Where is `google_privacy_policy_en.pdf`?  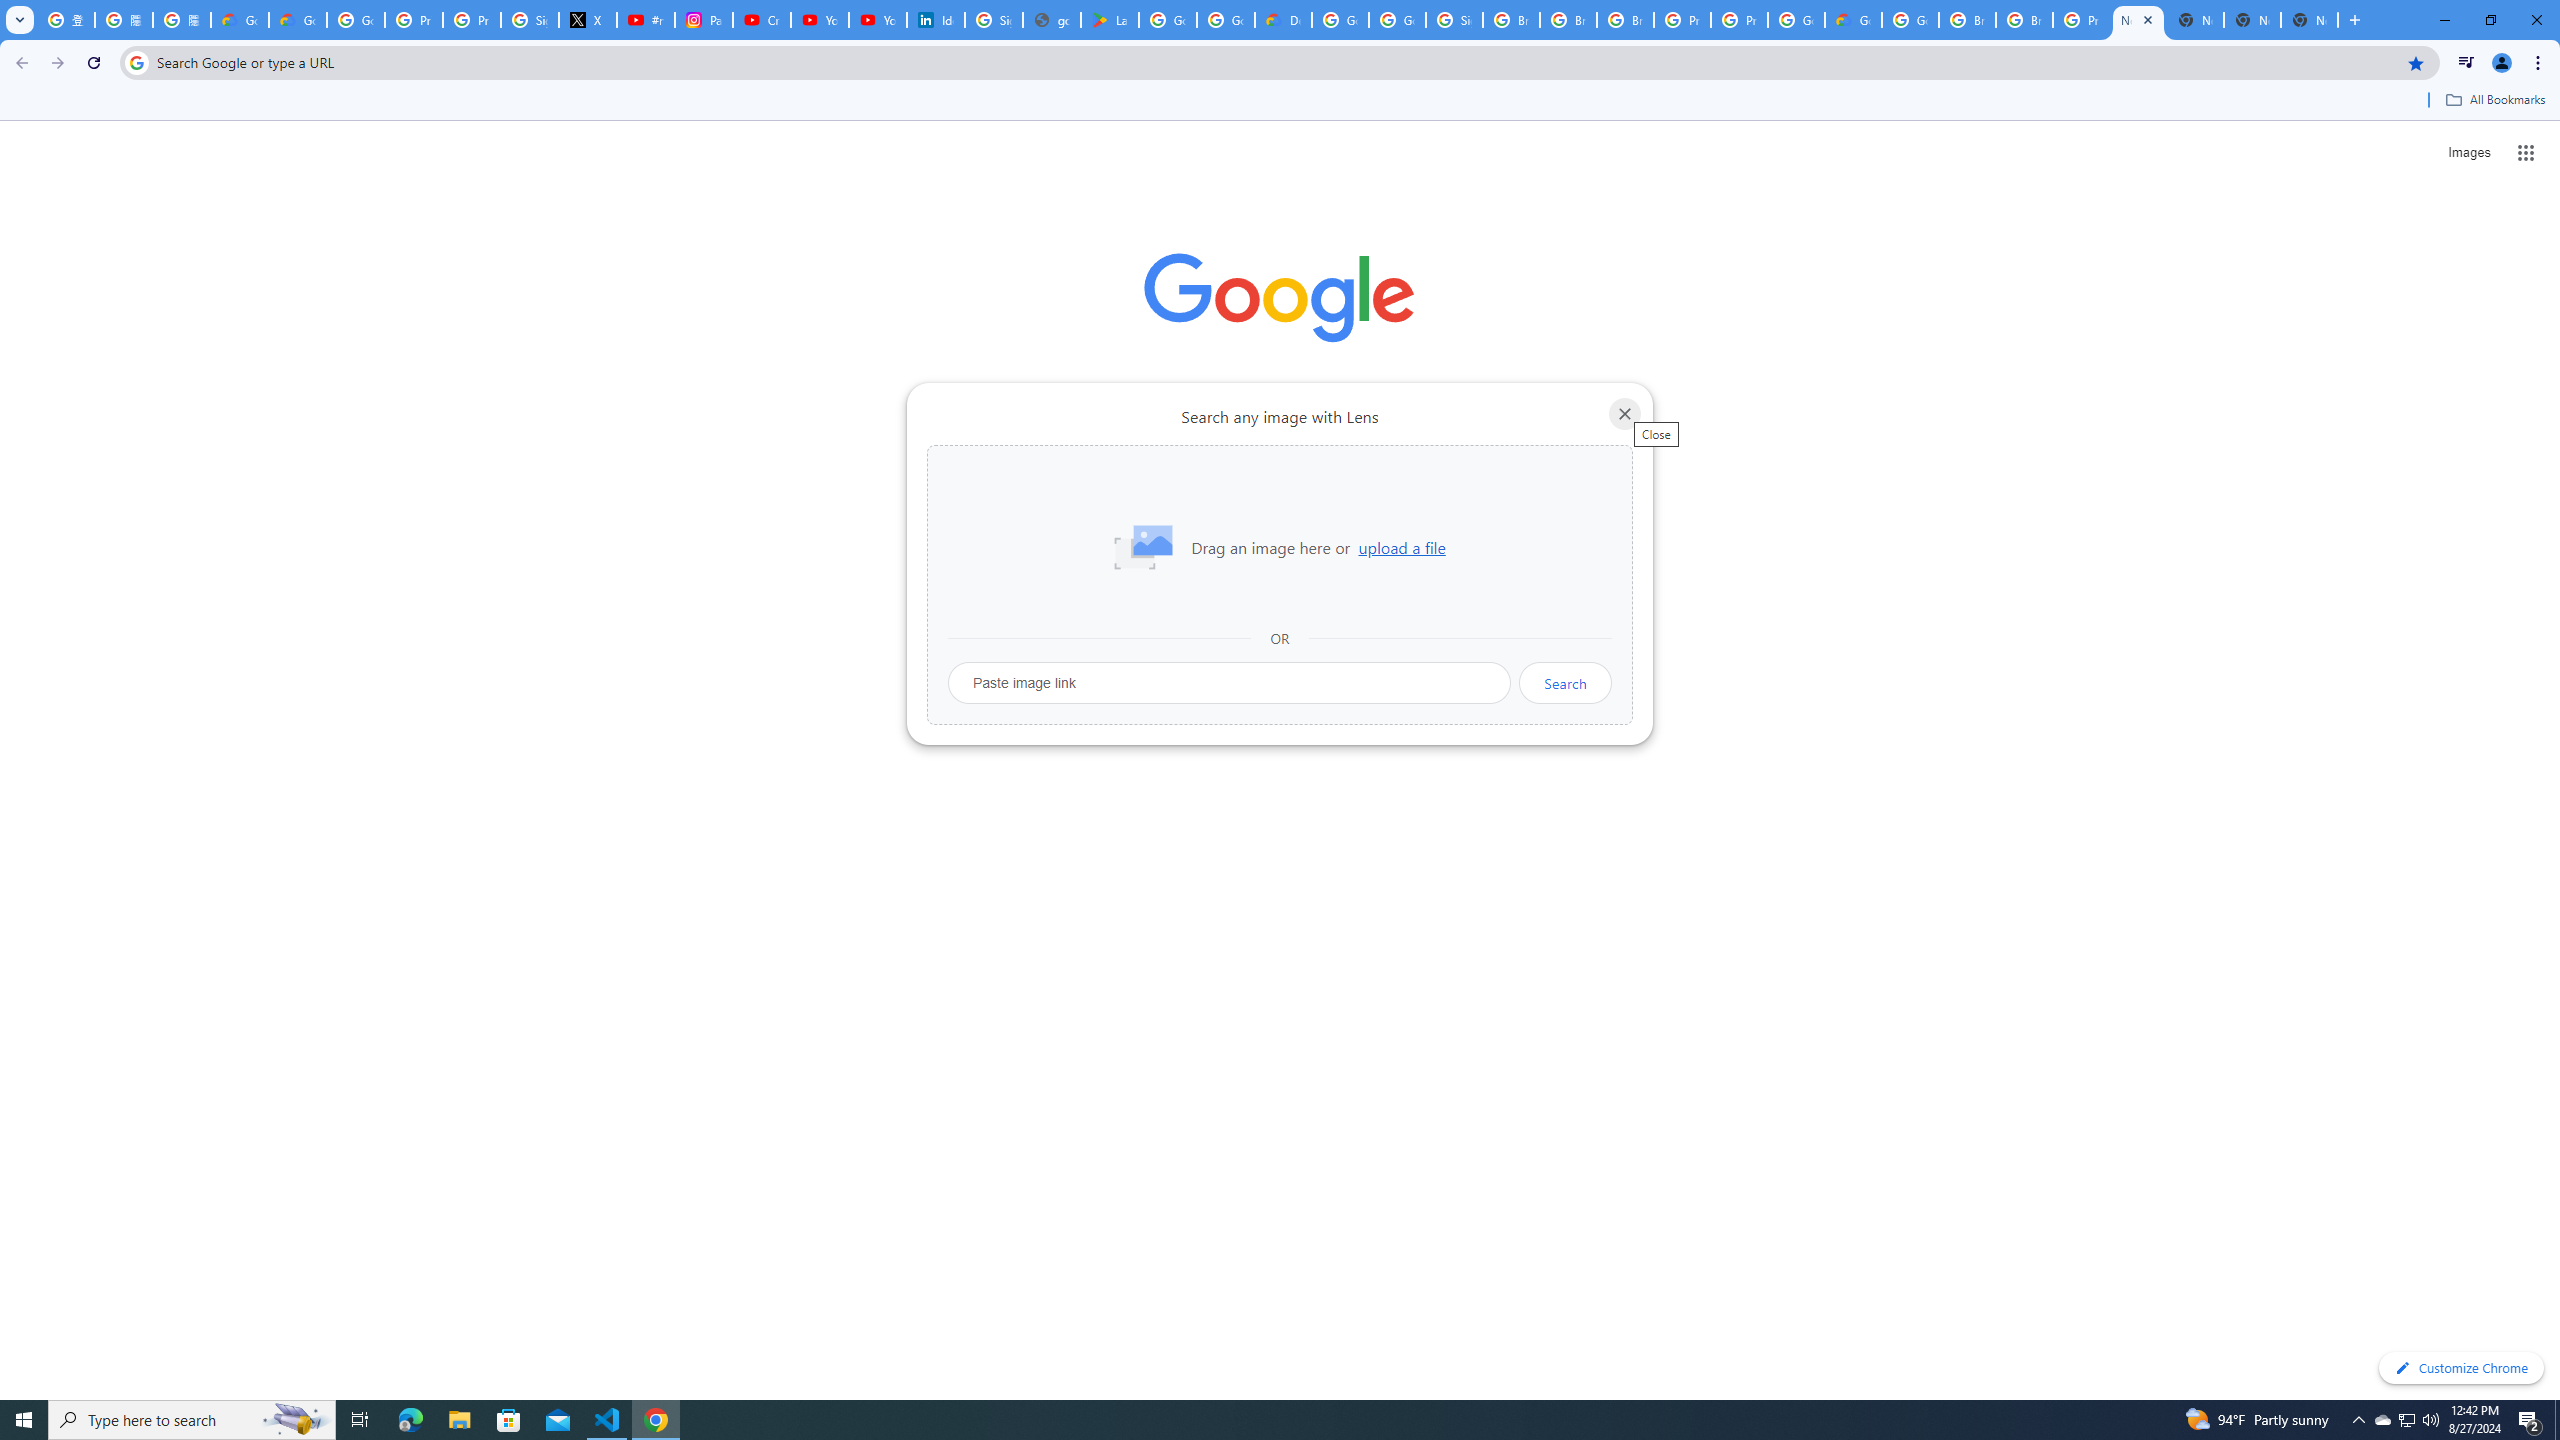 google_privacy_policy_en.pdf is located at coordinates (1052, 20).